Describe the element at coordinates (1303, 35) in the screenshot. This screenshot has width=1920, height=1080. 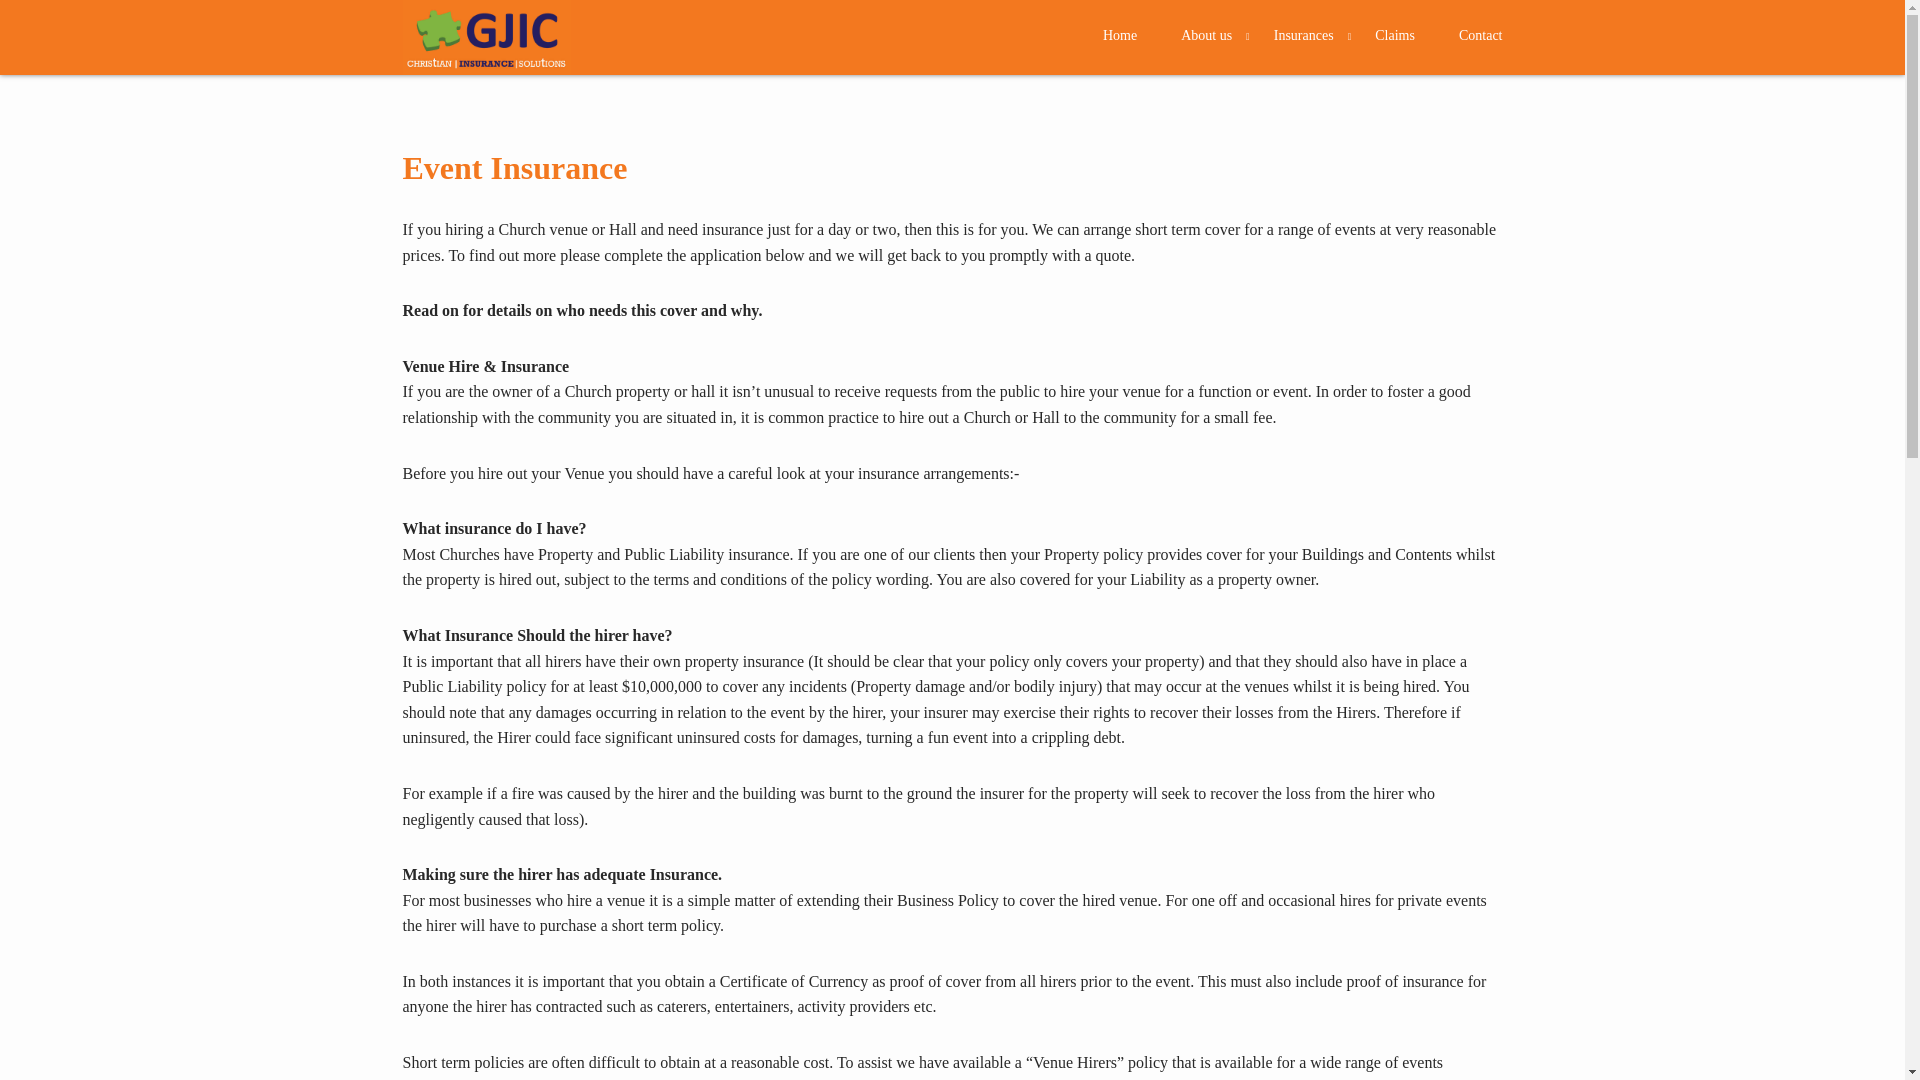
I see `Insurances` at that location.